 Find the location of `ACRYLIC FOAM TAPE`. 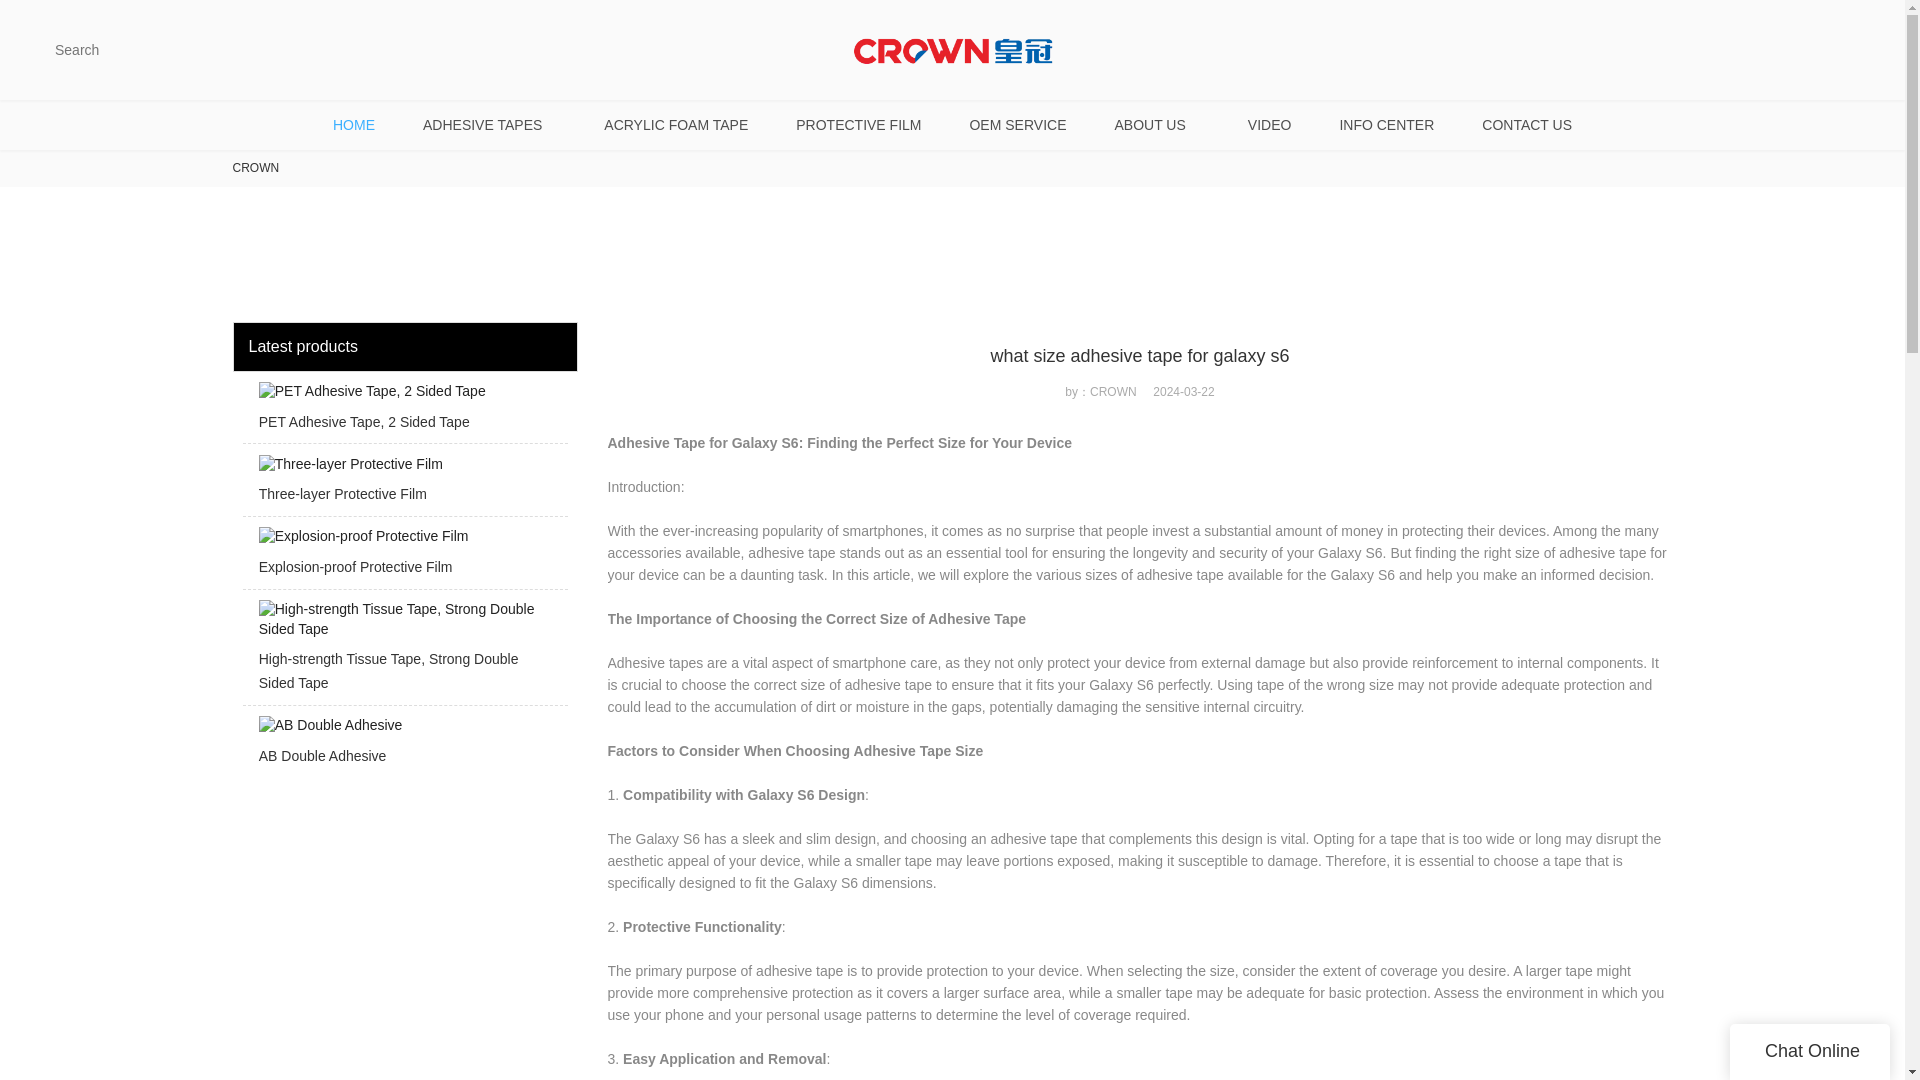

ACRYLIC FOAM TAPE is located at coordinates (675, 125).